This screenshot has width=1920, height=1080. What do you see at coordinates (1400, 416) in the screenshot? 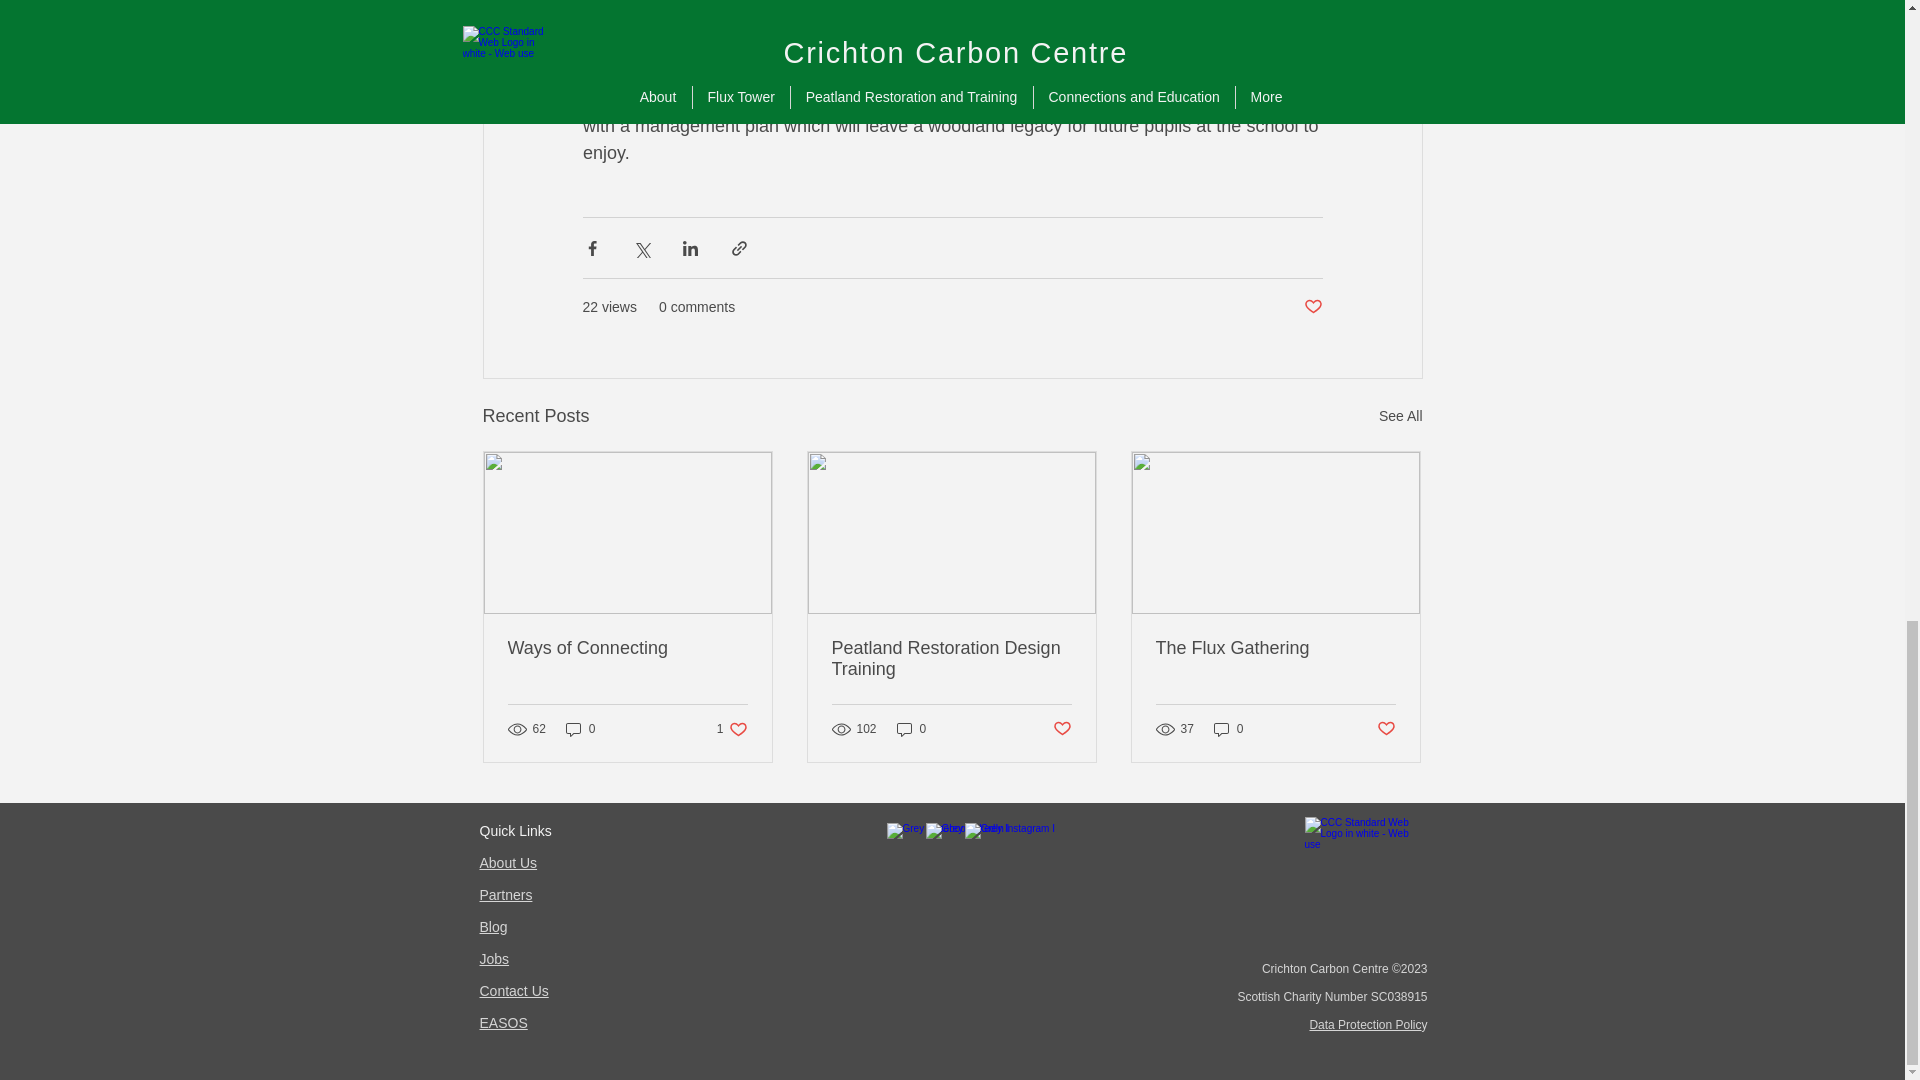
I see `See All` at bounding box center [1400, 416].